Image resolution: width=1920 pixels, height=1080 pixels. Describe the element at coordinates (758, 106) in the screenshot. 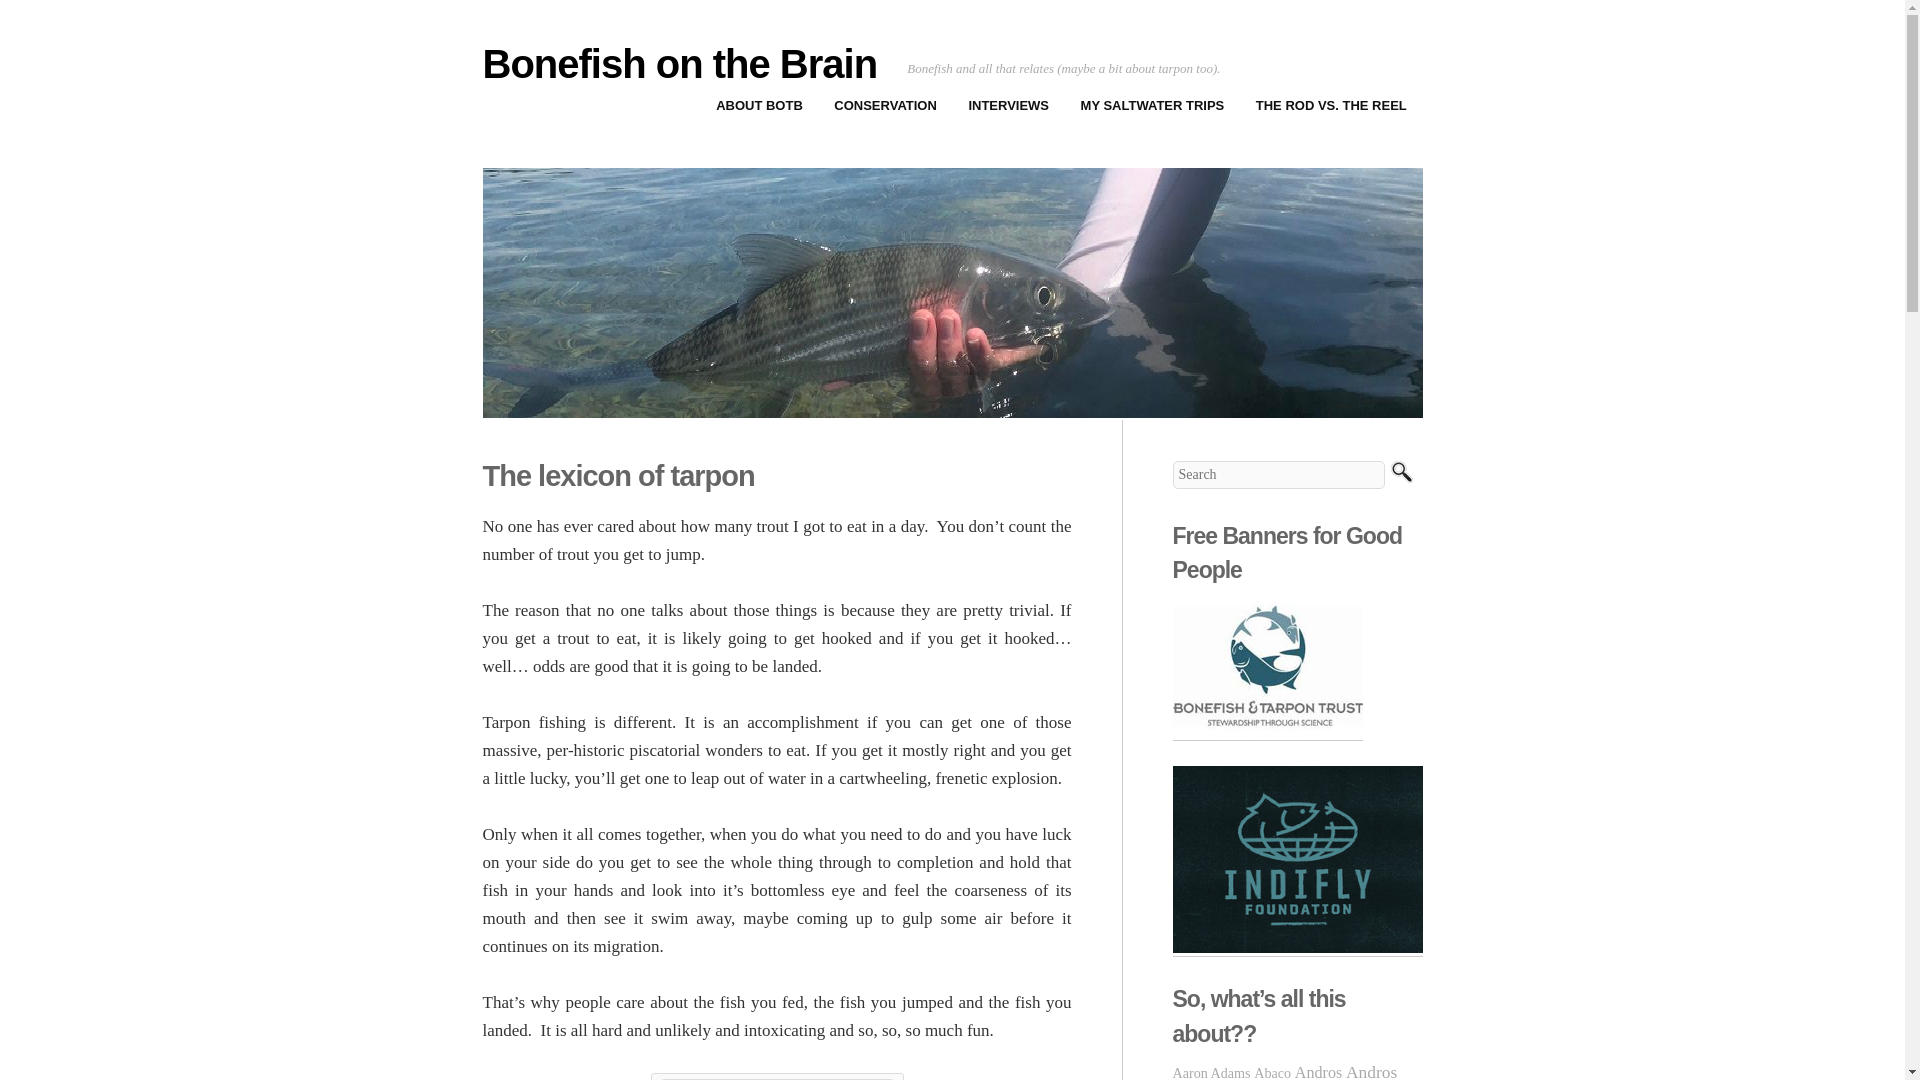

I see `ABOUT BOTB` at that location.